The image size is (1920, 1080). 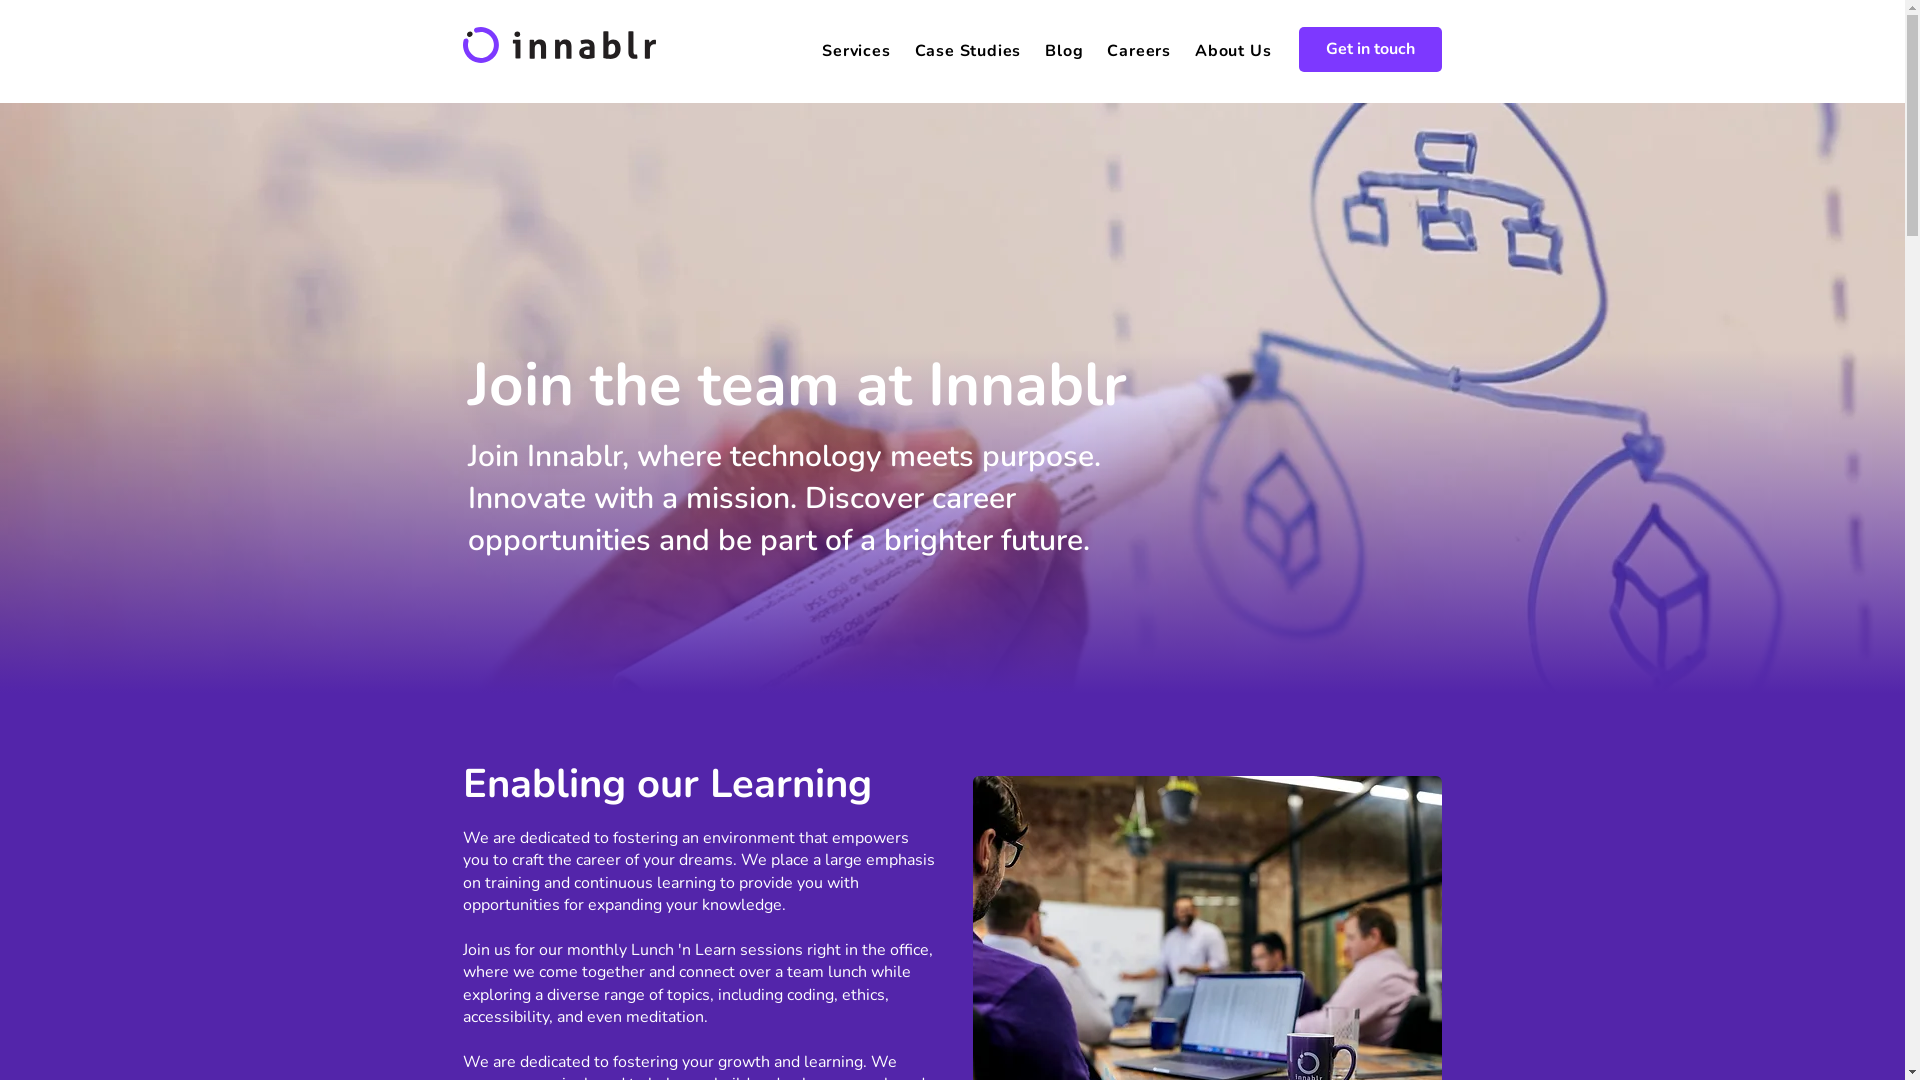 I want to click on Case Studies, so click(x=968, y=51).